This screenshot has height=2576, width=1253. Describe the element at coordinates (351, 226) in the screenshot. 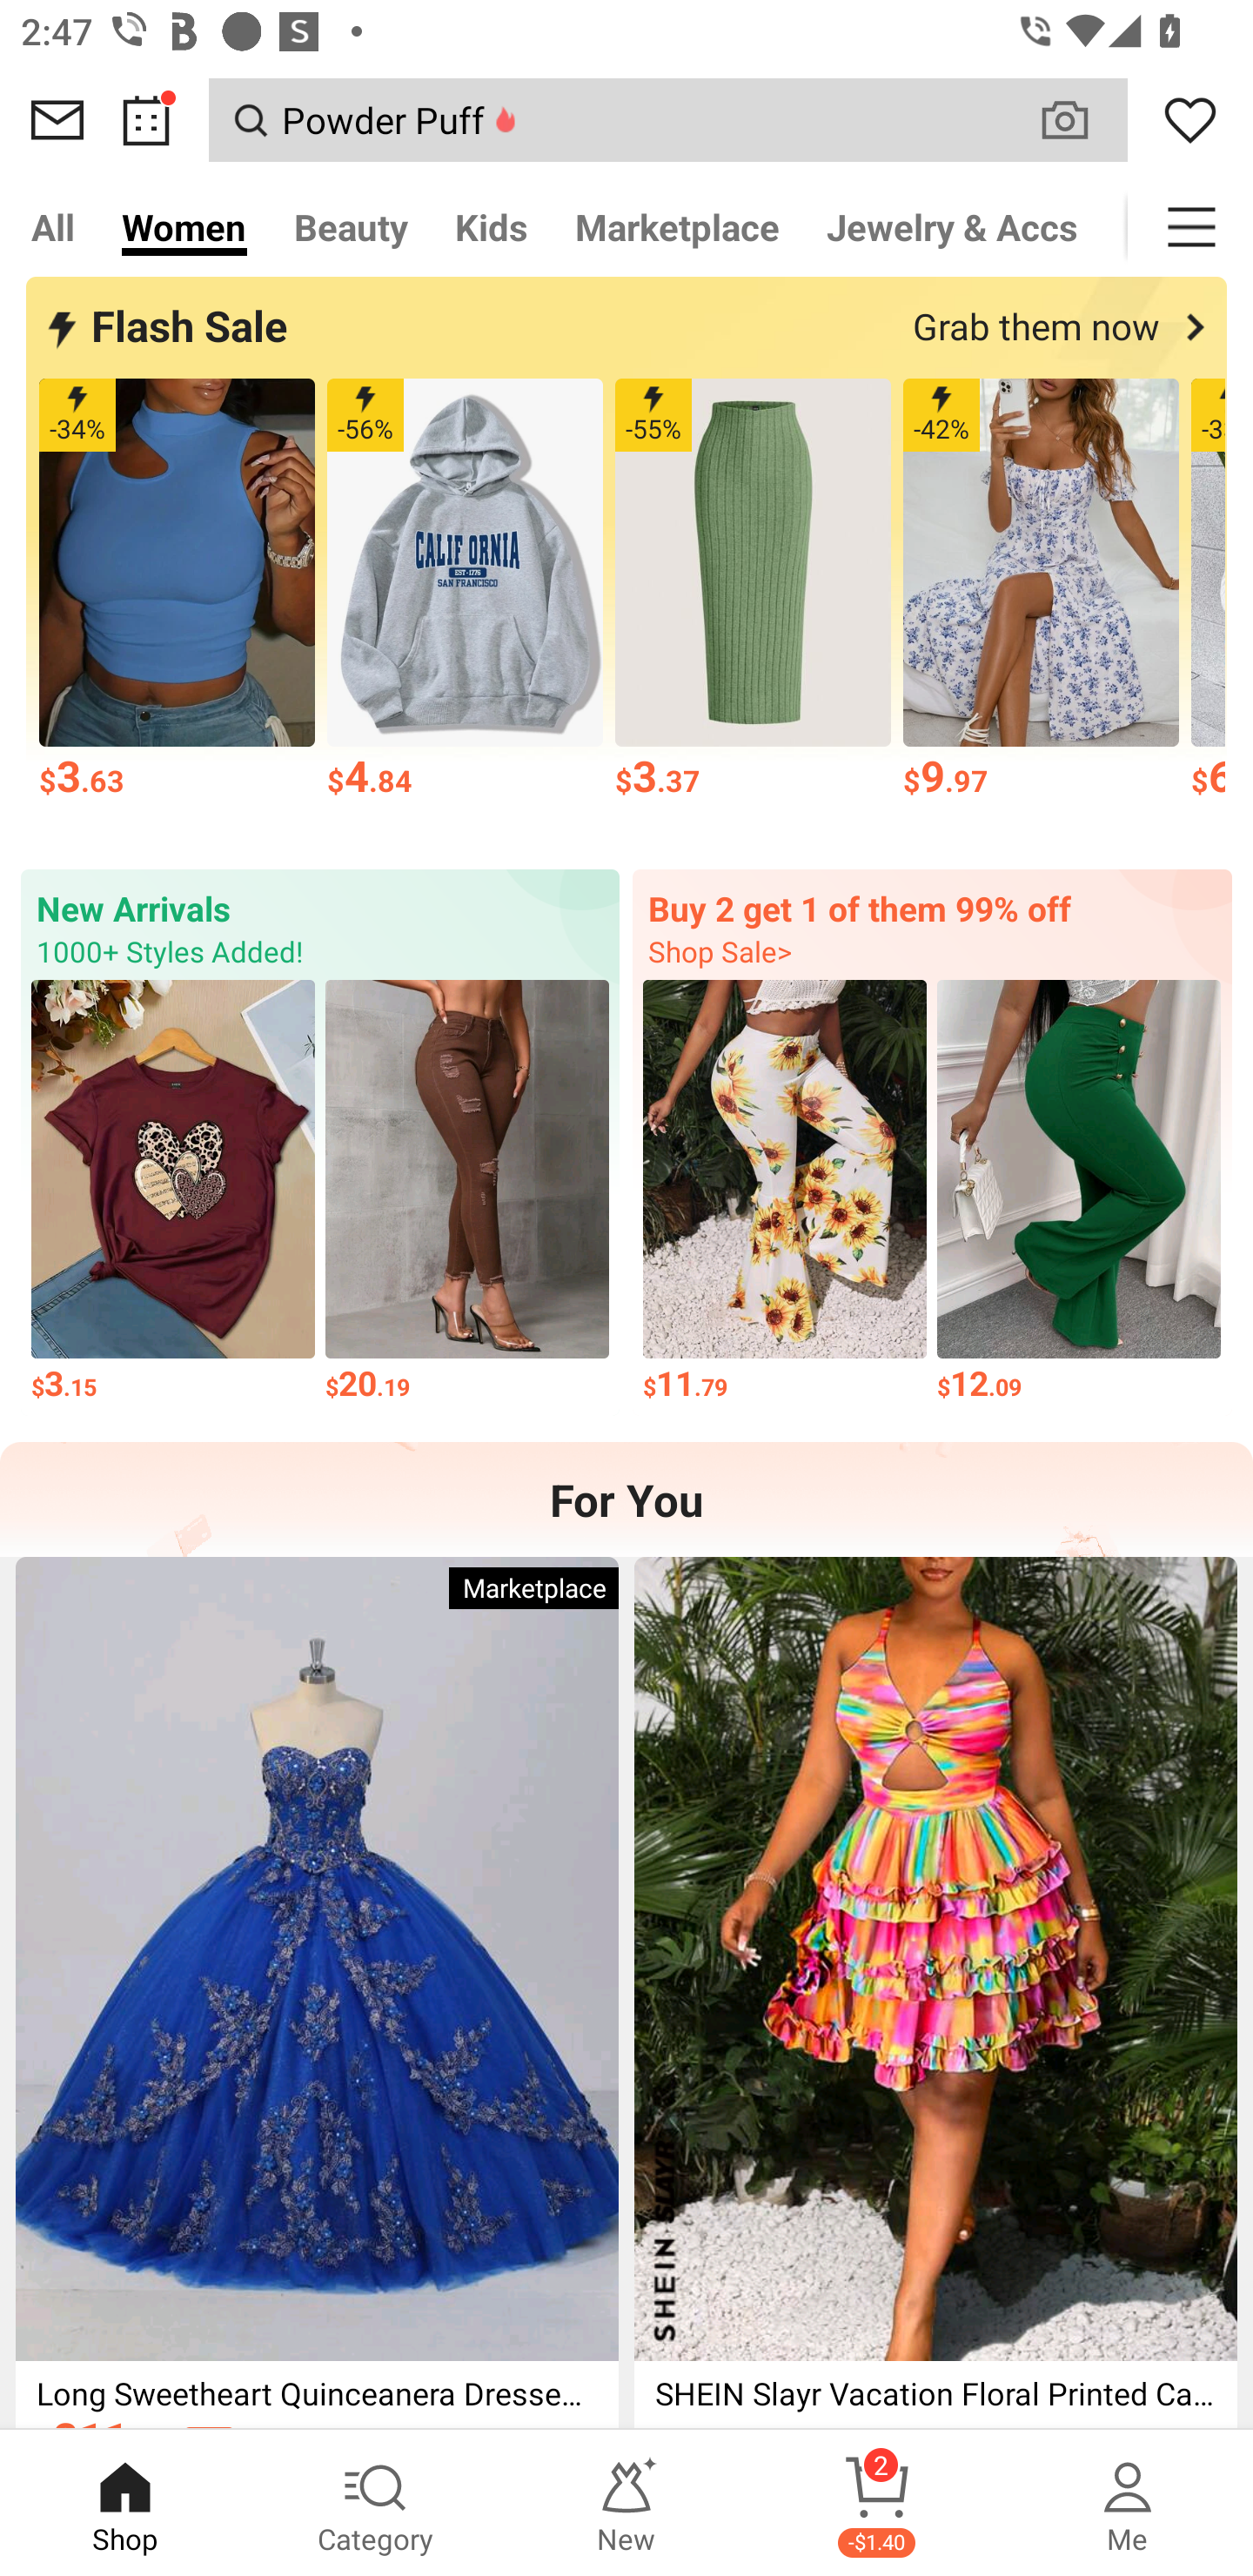

I see `Beauty` at that location.